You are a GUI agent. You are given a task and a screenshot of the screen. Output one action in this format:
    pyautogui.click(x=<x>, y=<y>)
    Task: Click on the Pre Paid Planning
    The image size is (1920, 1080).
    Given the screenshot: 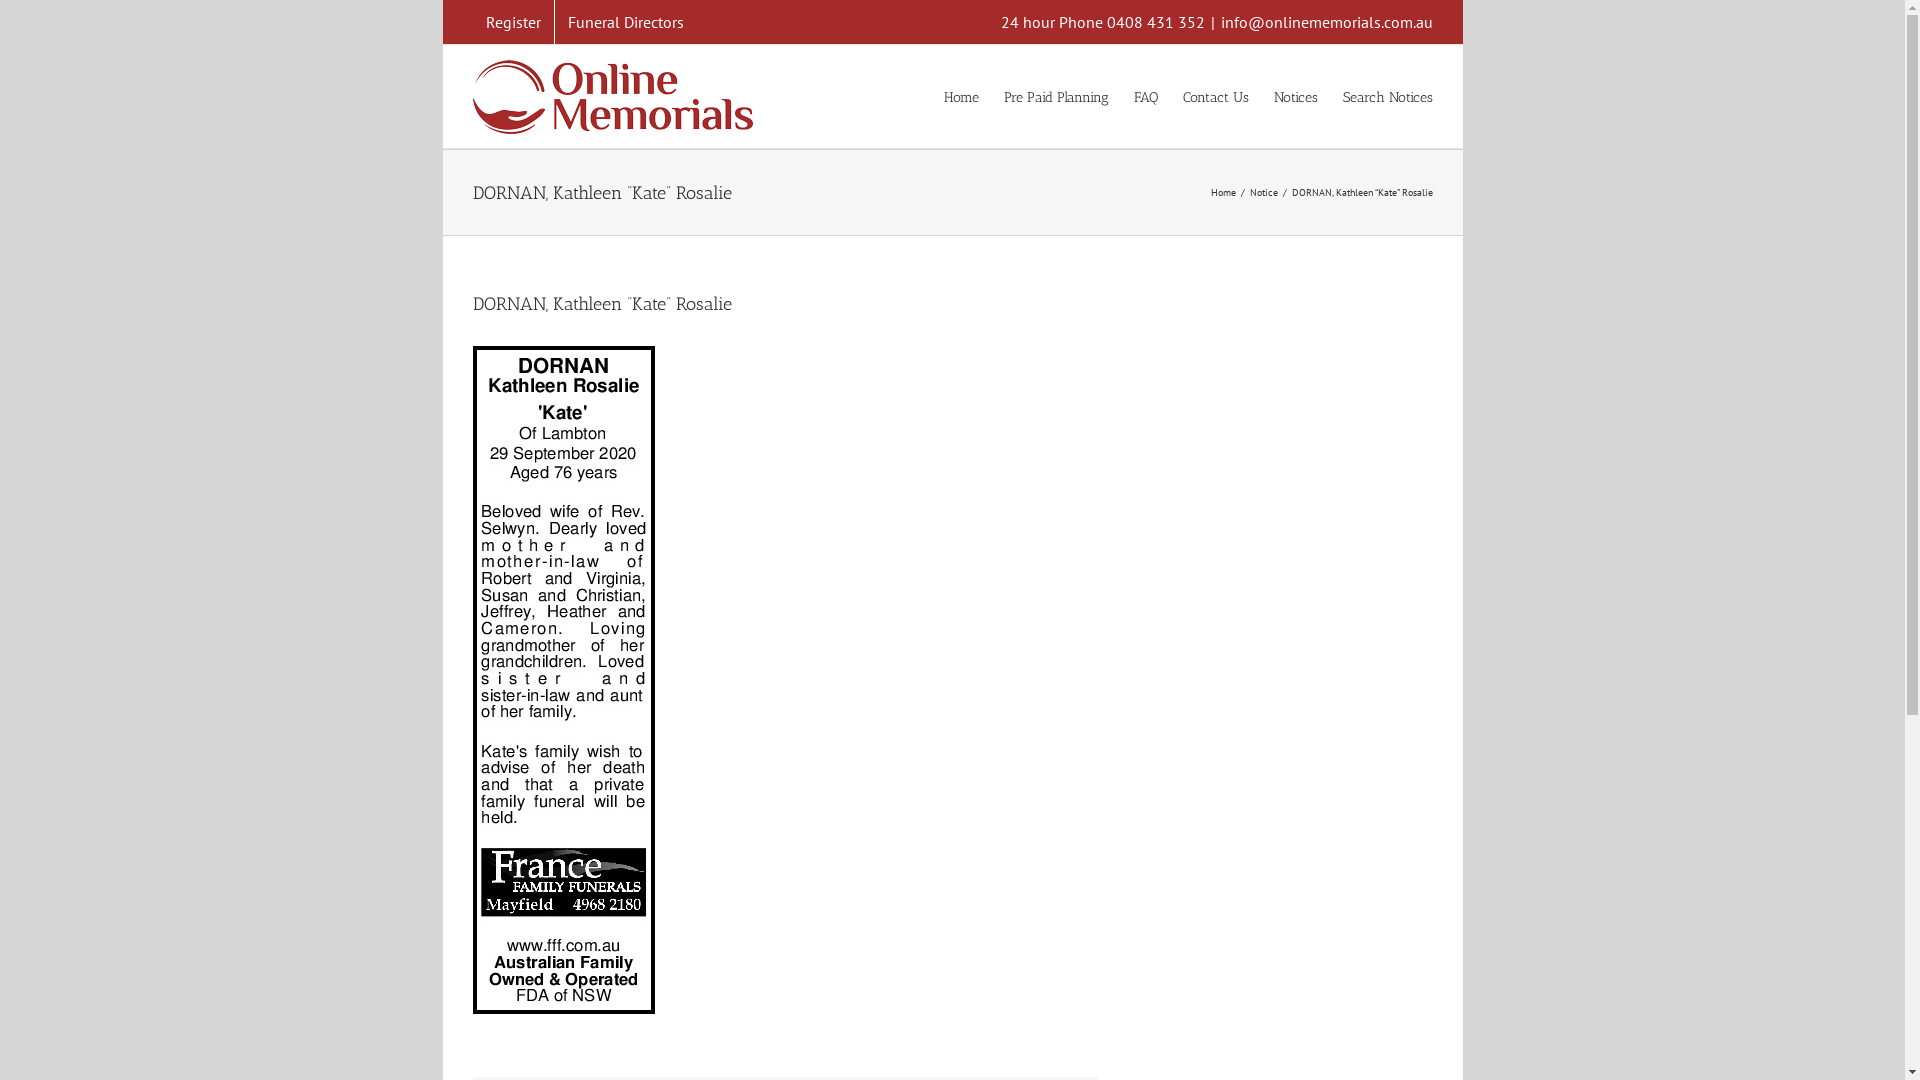 What is the action you would take?
    pyautogui.click(x=1056, y=96)
    